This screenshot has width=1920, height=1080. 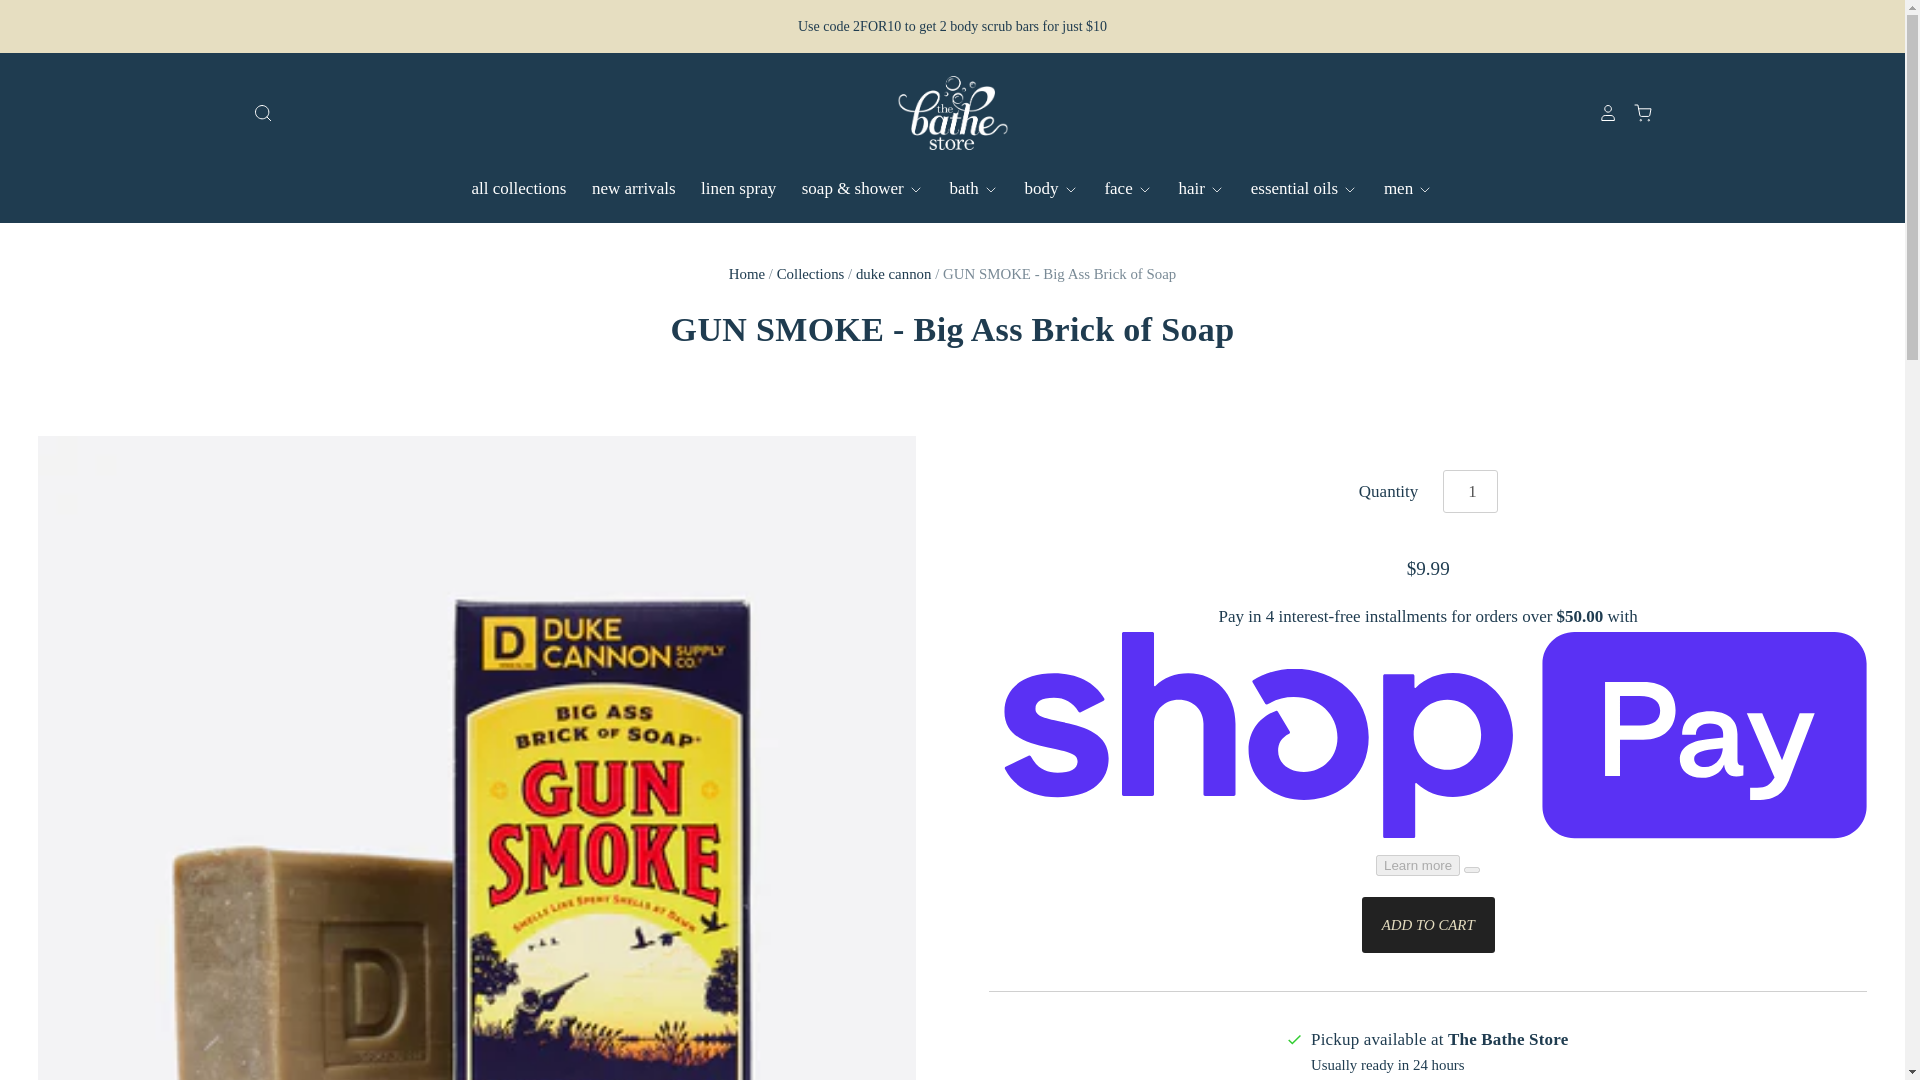 I want to click on 1, so click(x=1470, y=491).